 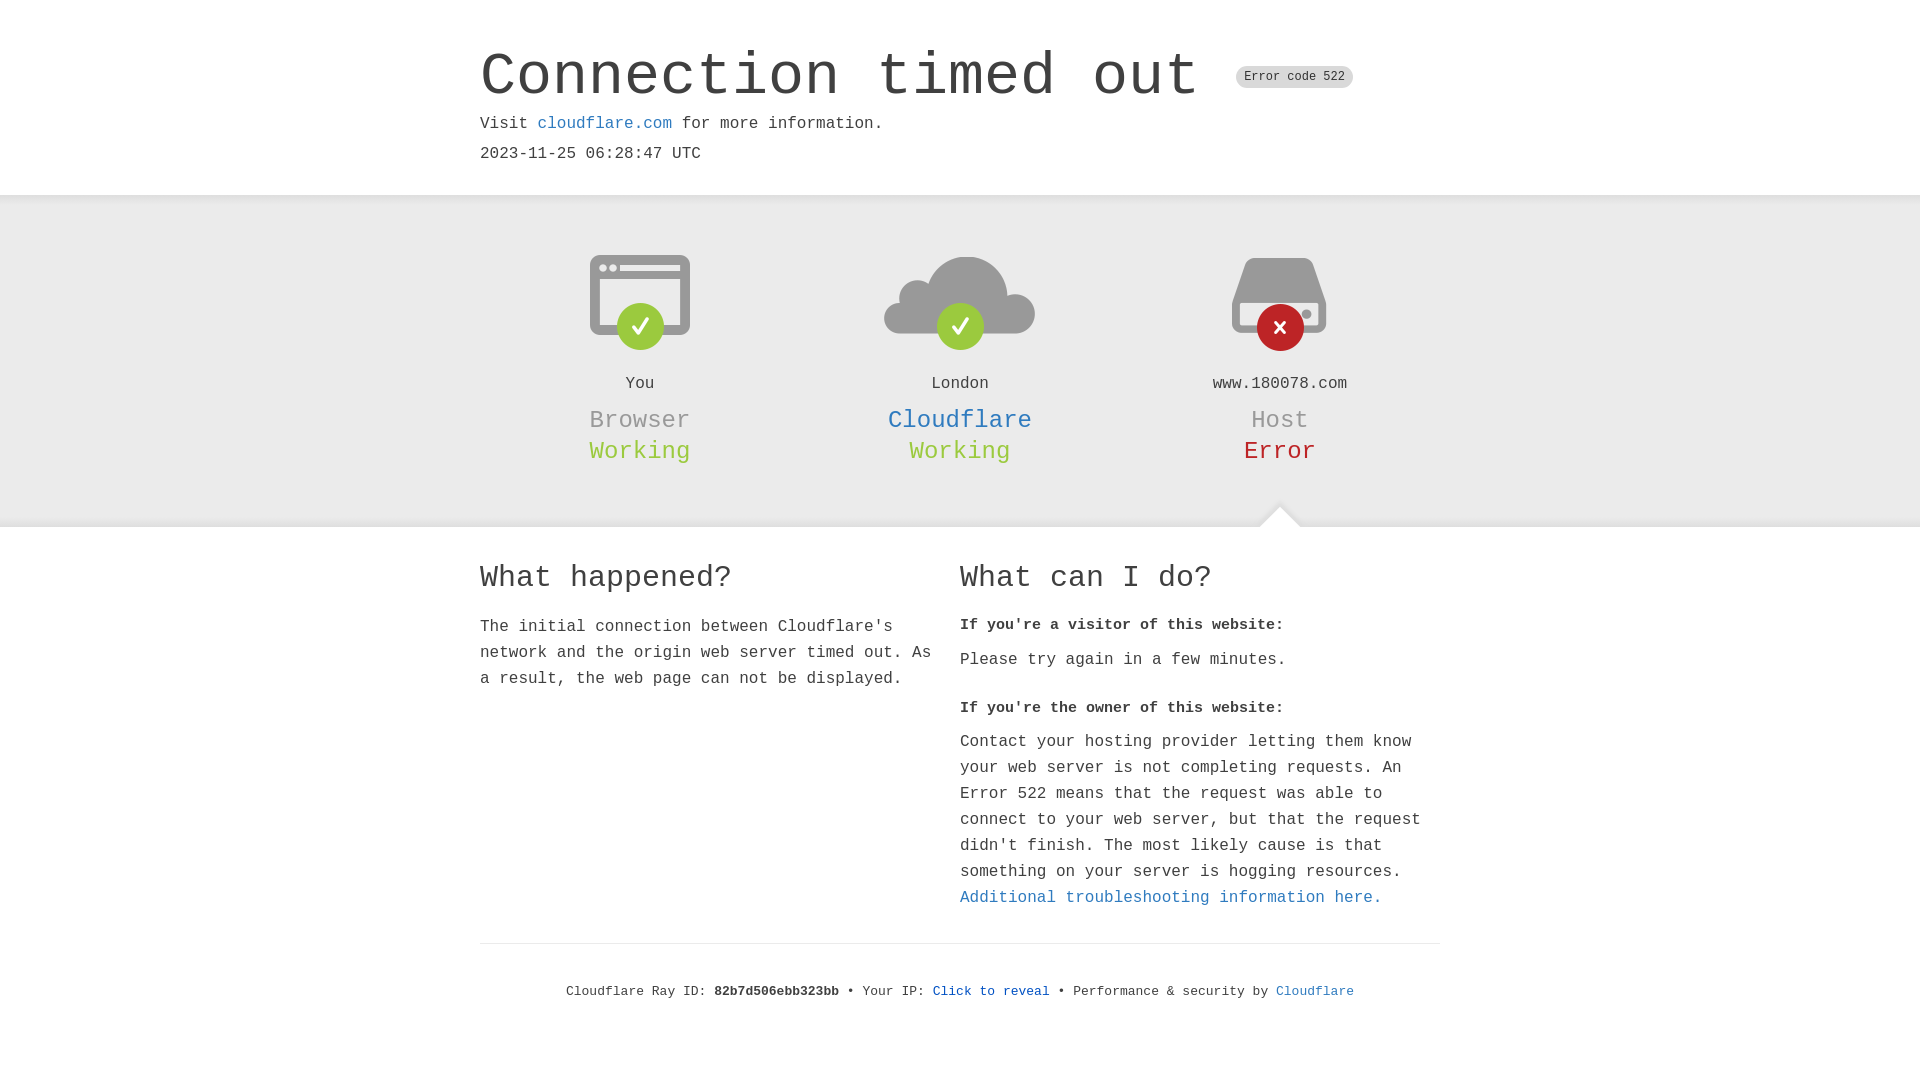 What do you see at coordinates (1315, 992) in the screenshot?
I see `Cloudflare` at bounding box center [1315, 992].